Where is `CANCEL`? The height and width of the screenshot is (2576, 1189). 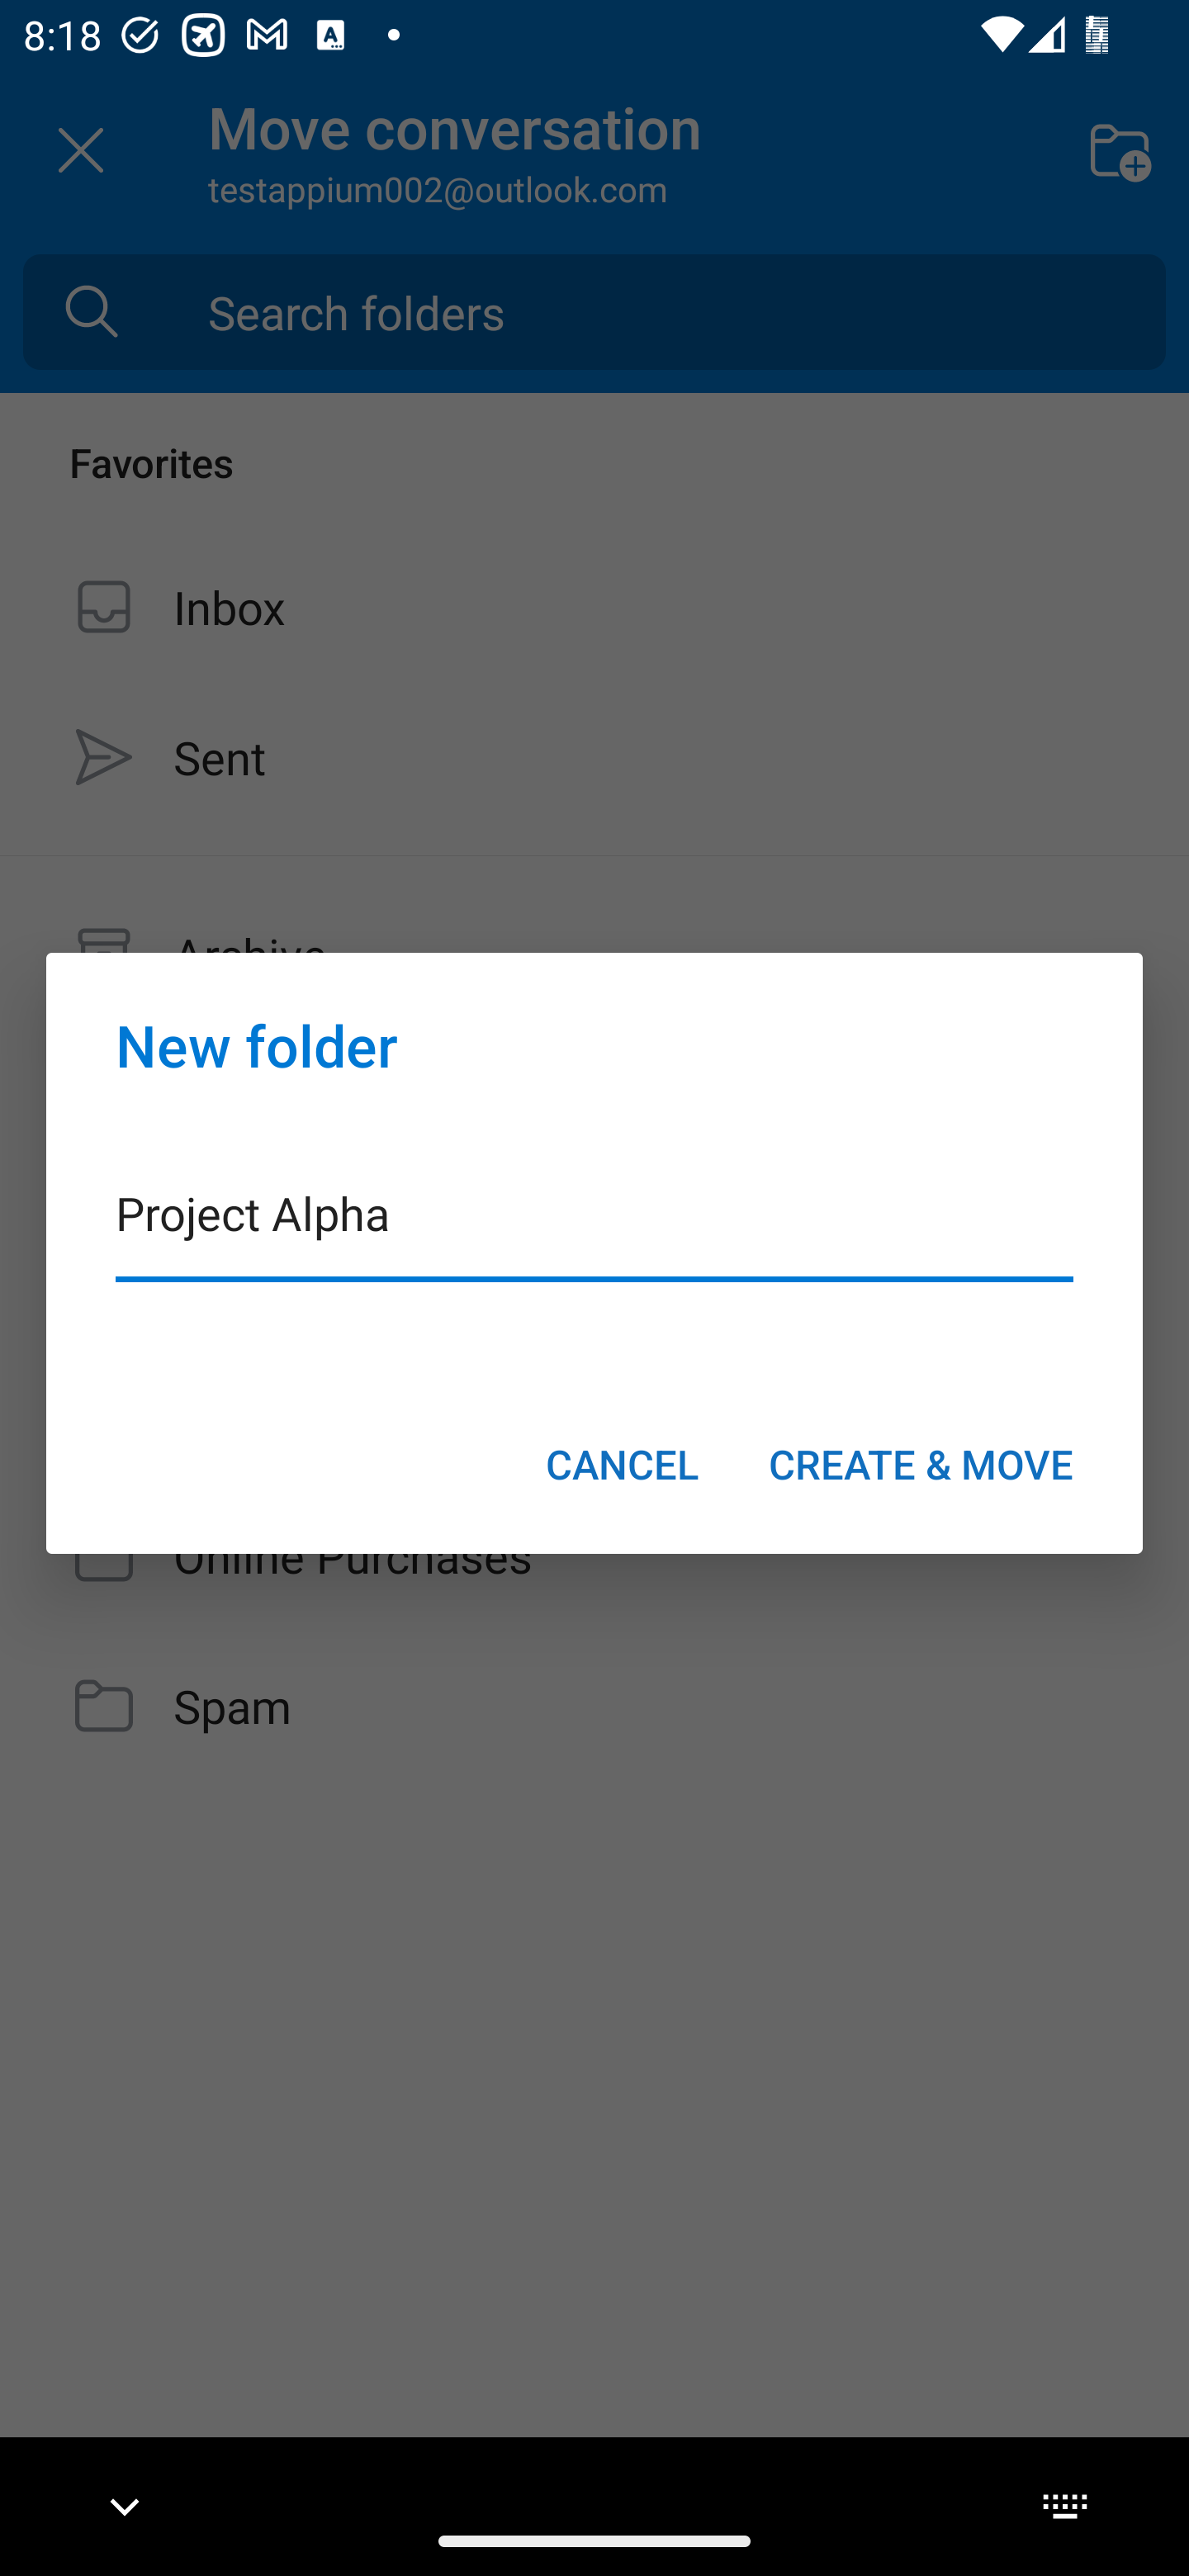 CANCEL is located at coordinates (623, 1464).